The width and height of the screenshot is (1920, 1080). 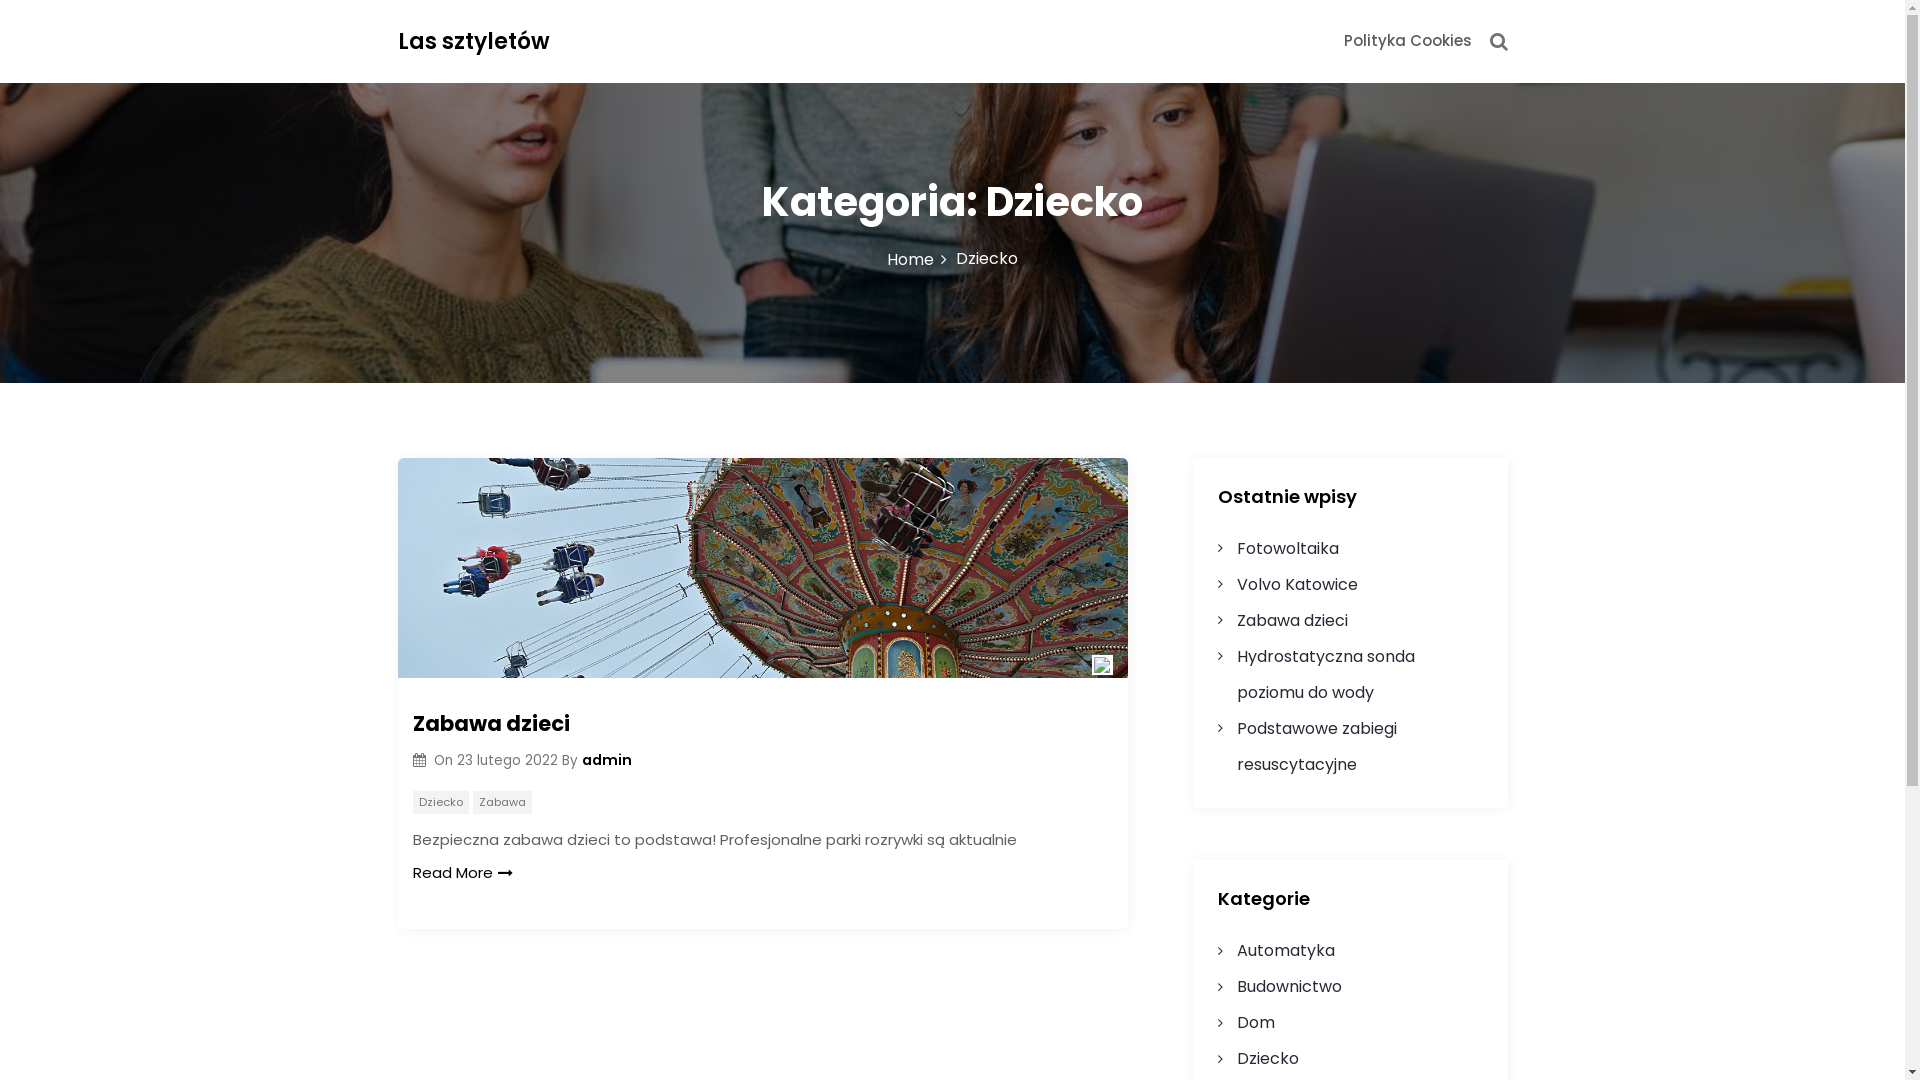 What do you see at coordinates (918, 260) in the screenshot?
I see `Home` at bounding box center [918, 260].